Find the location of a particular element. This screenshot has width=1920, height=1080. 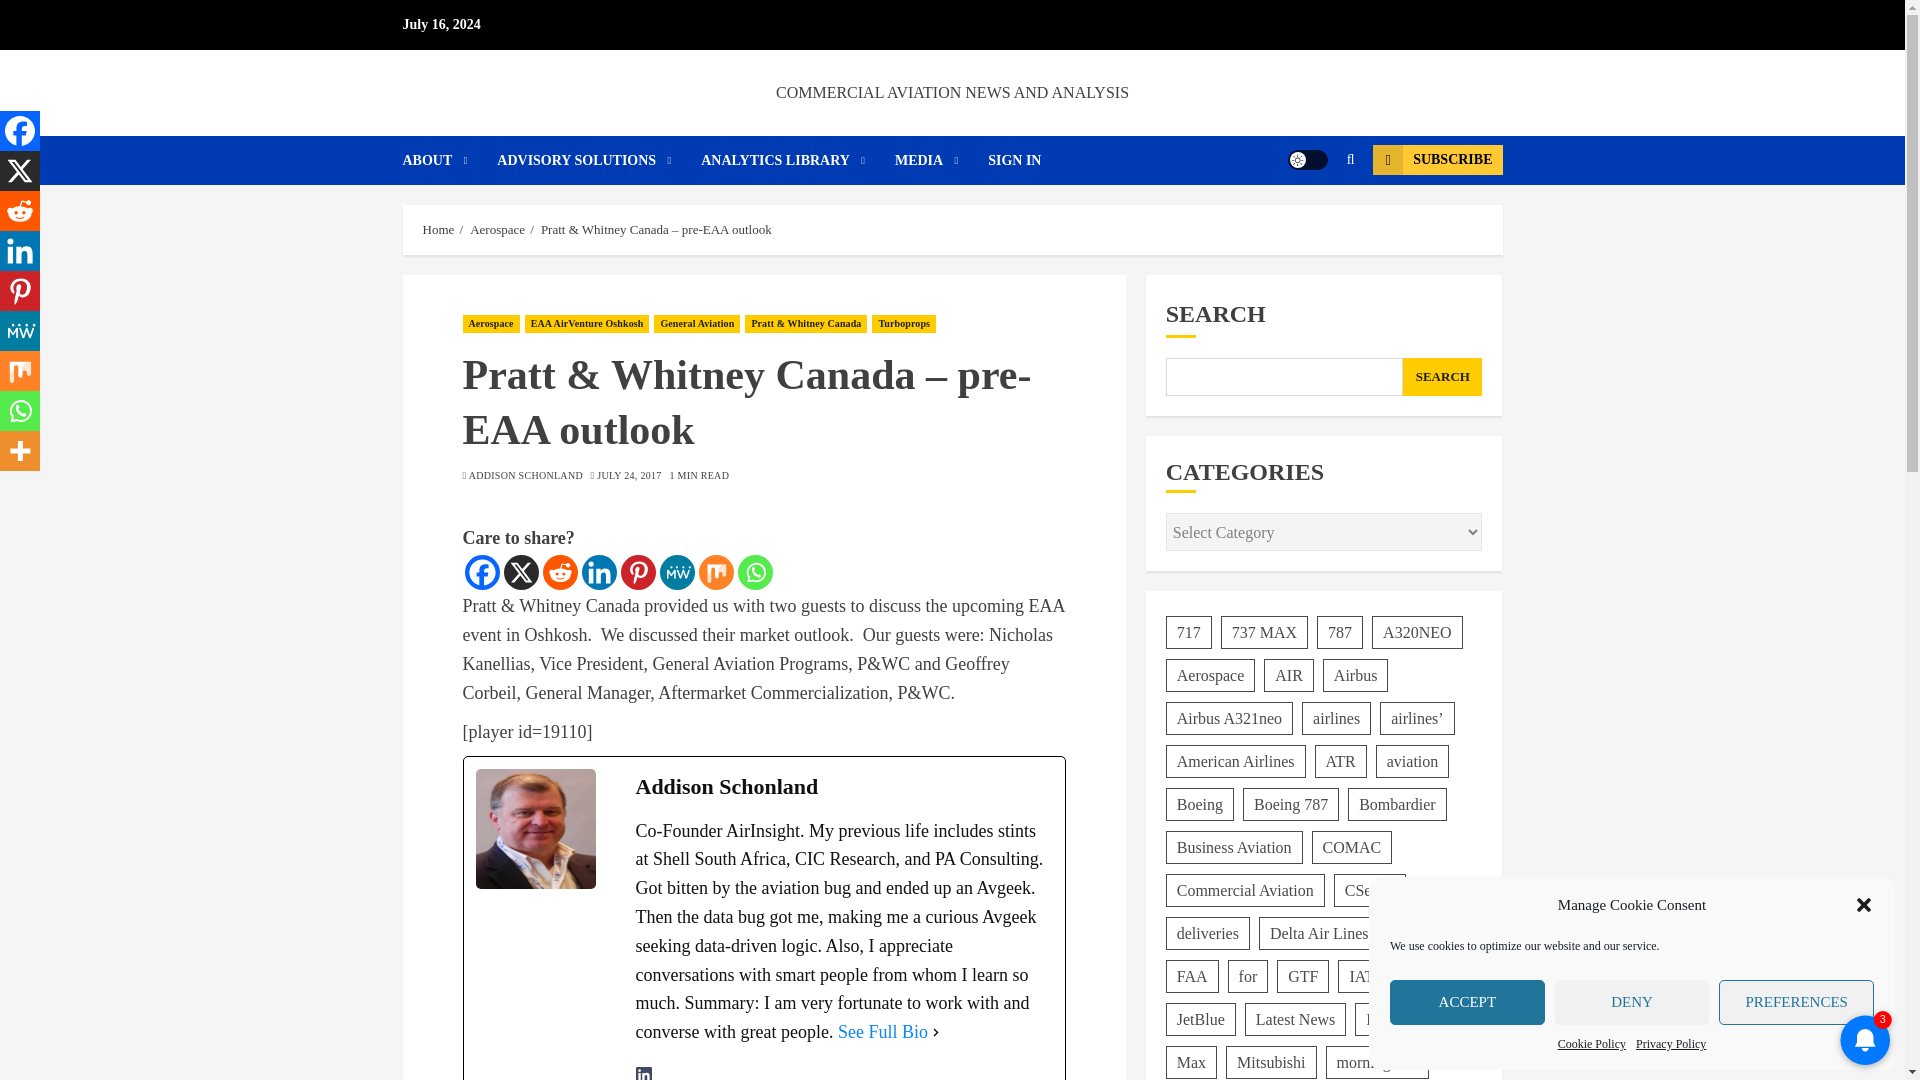

Mix is located at coordinates (716, 572).